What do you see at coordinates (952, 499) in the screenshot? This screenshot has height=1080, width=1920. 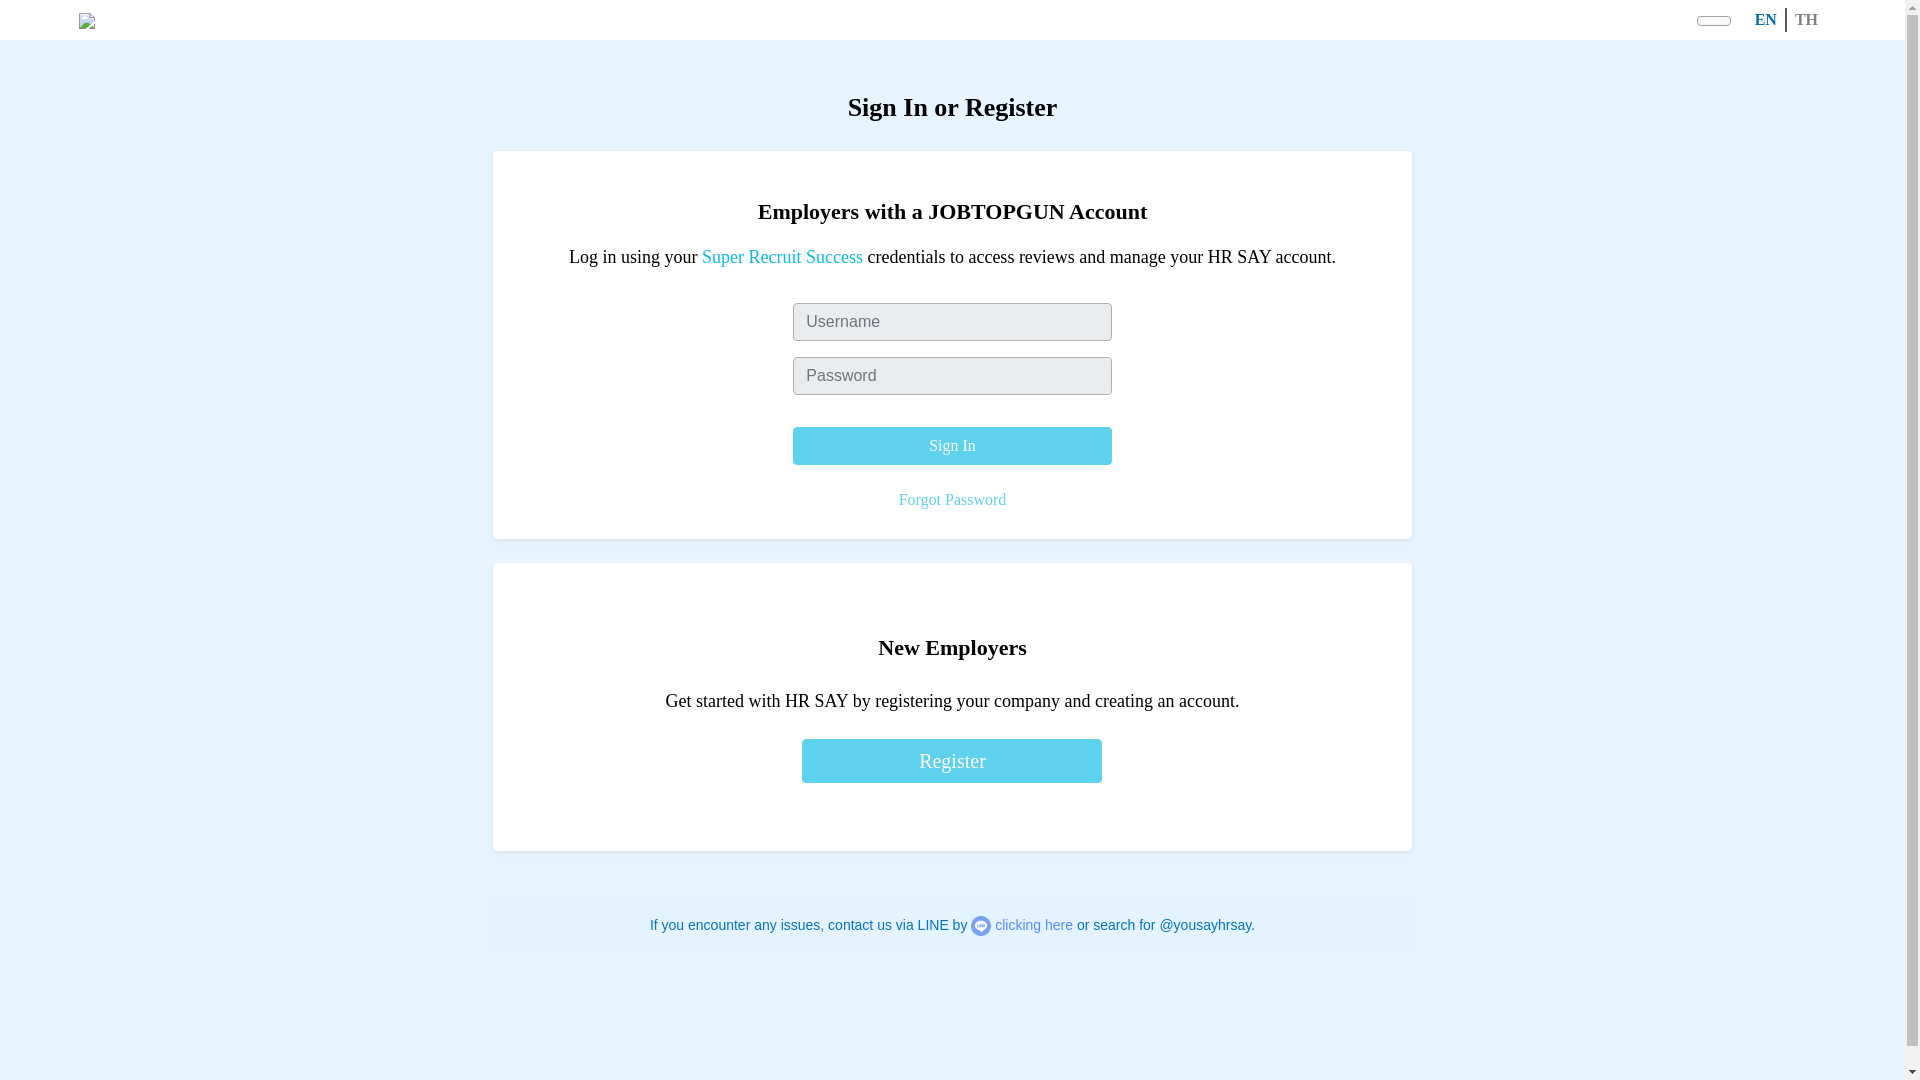 I see `Forgot Password` at bounding box center [952, 499].